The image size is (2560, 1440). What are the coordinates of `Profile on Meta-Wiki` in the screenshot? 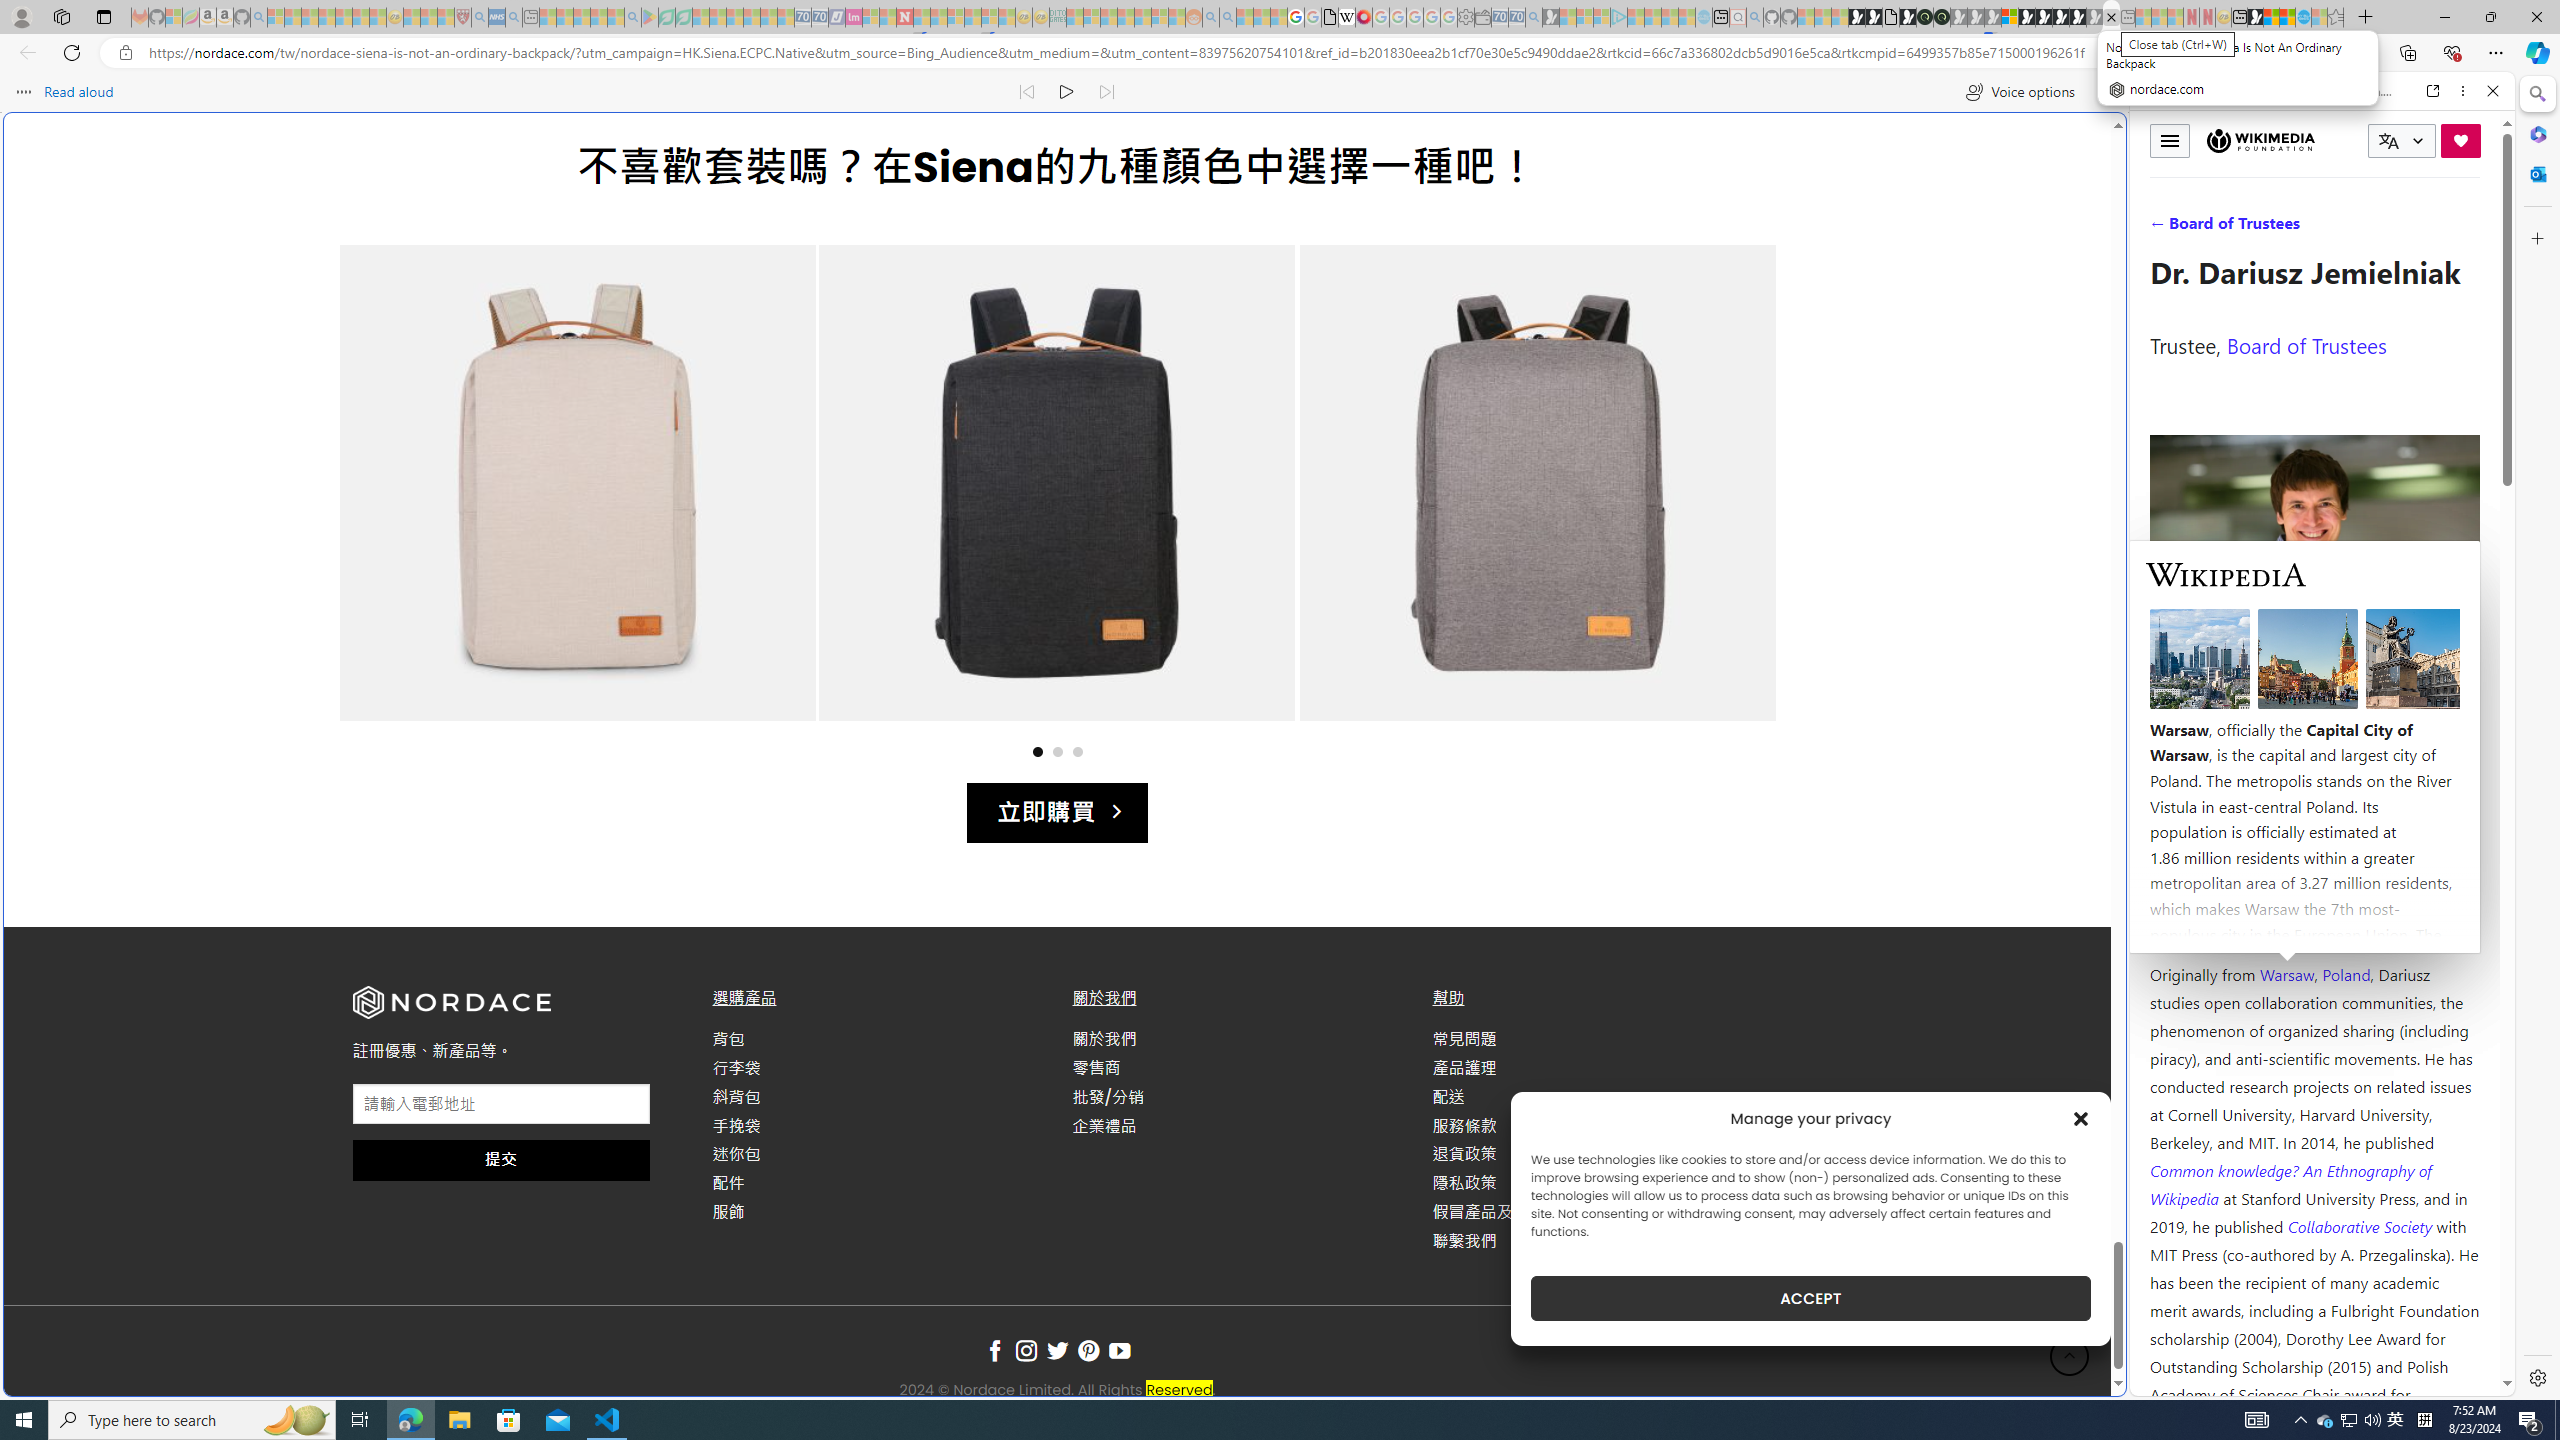 It's located at (2240, 712).